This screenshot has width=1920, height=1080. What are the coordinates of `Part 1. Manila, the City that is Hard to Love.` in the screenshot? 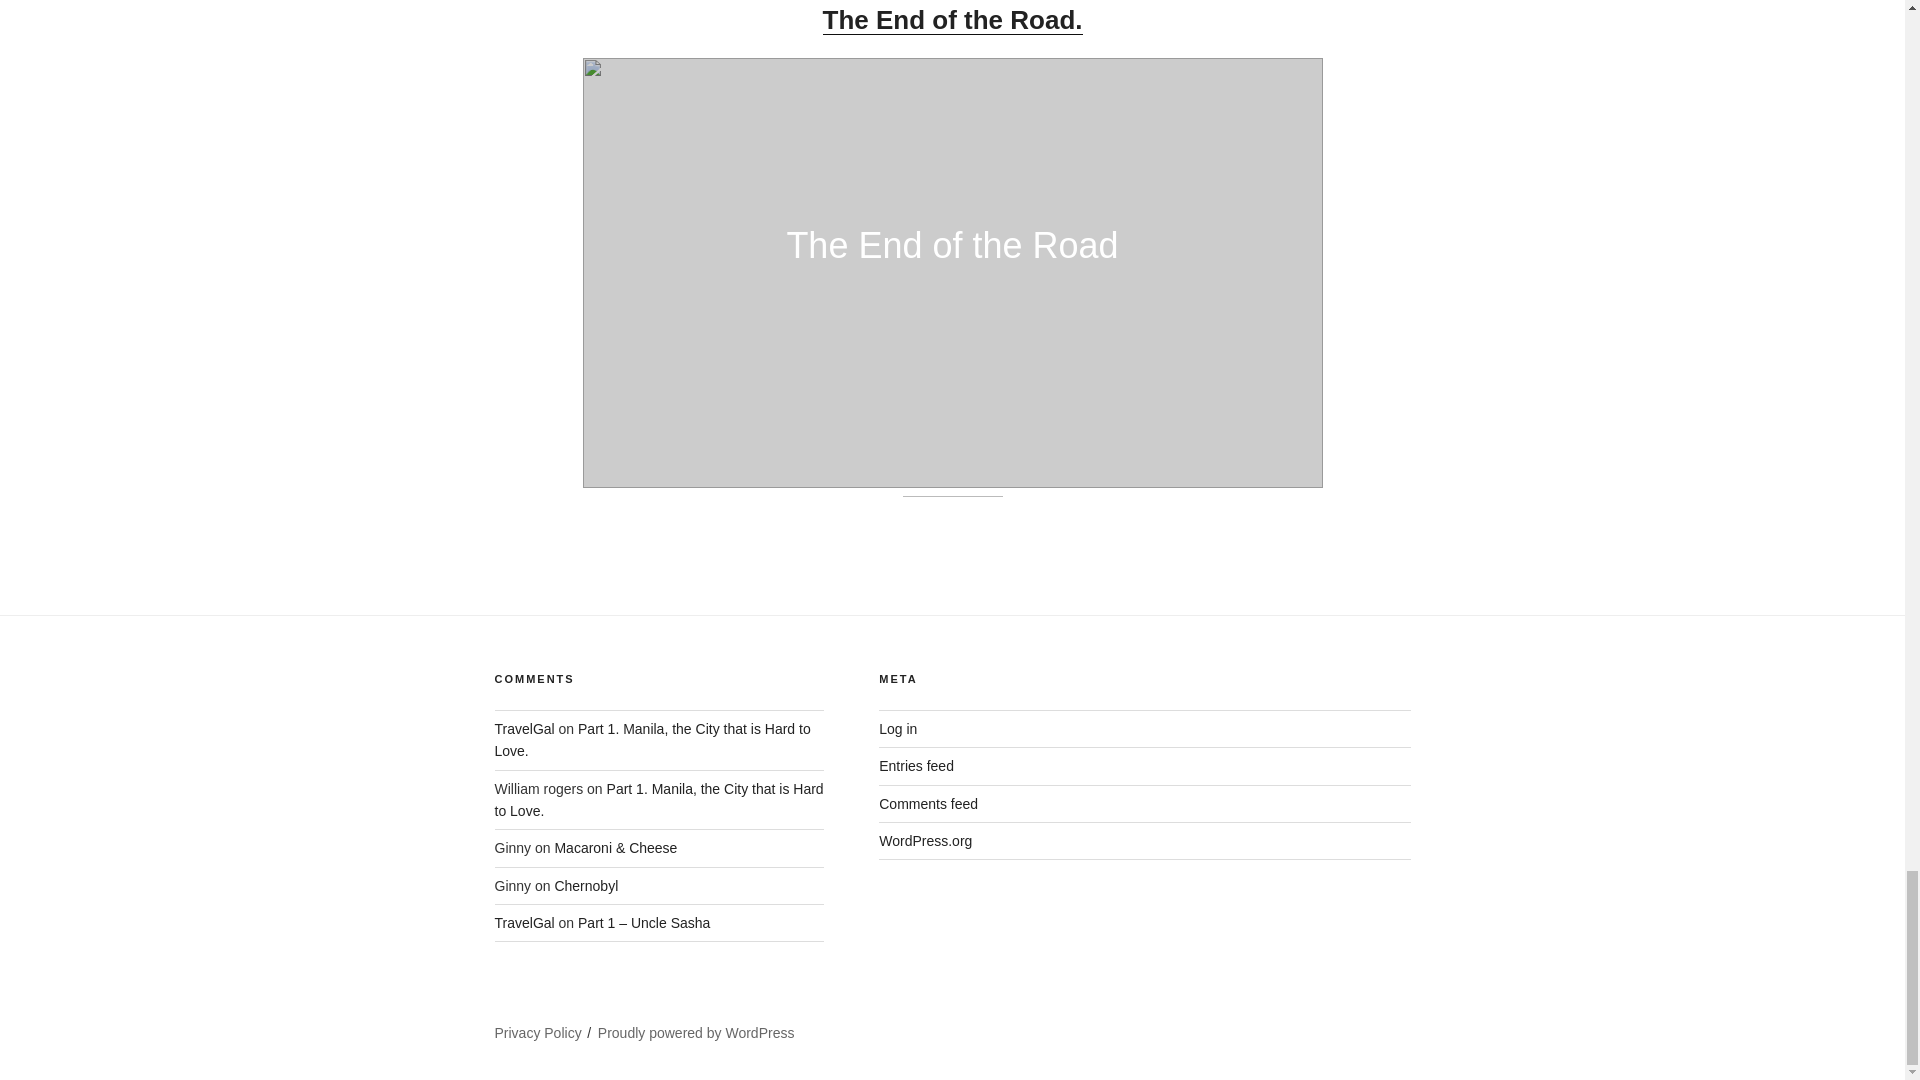 It's located at (652, 740).